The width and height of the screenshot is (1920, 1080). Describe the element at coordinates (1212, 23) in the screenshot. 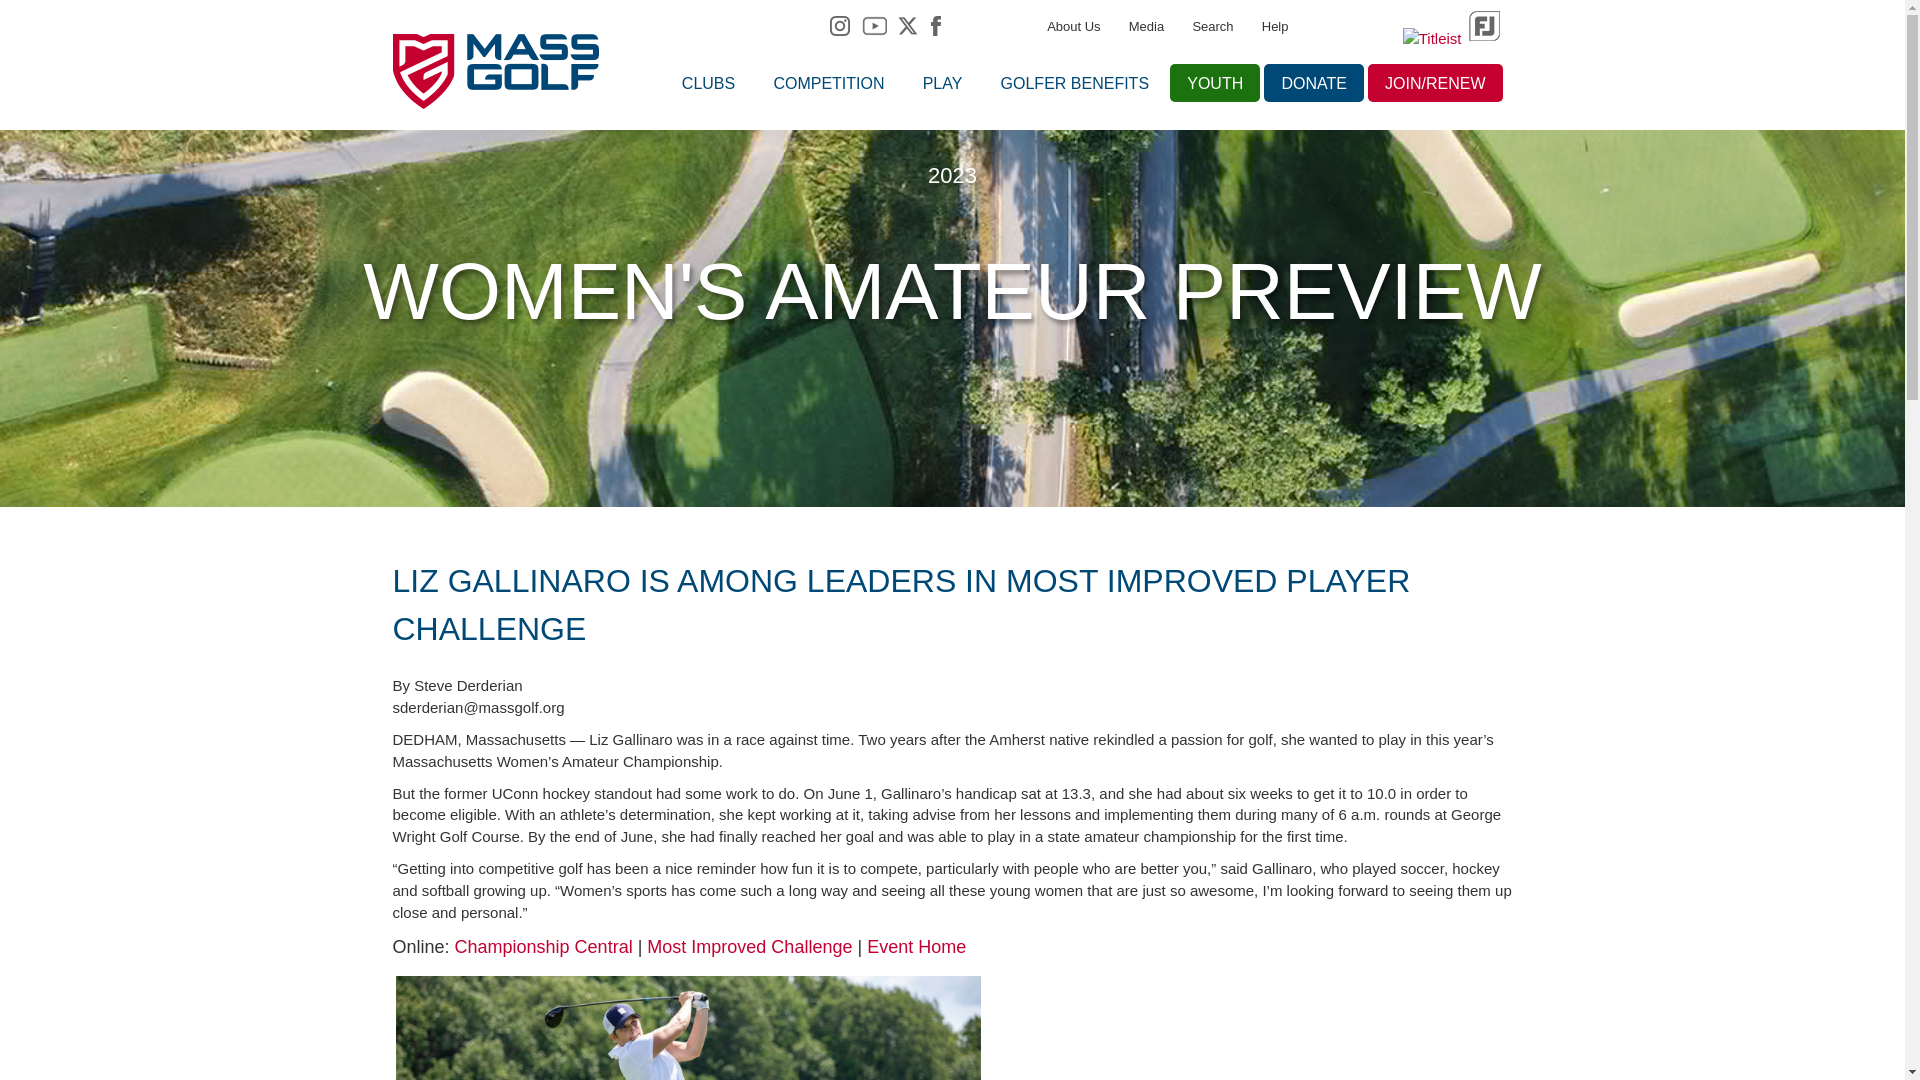

I see `Search` at that location.